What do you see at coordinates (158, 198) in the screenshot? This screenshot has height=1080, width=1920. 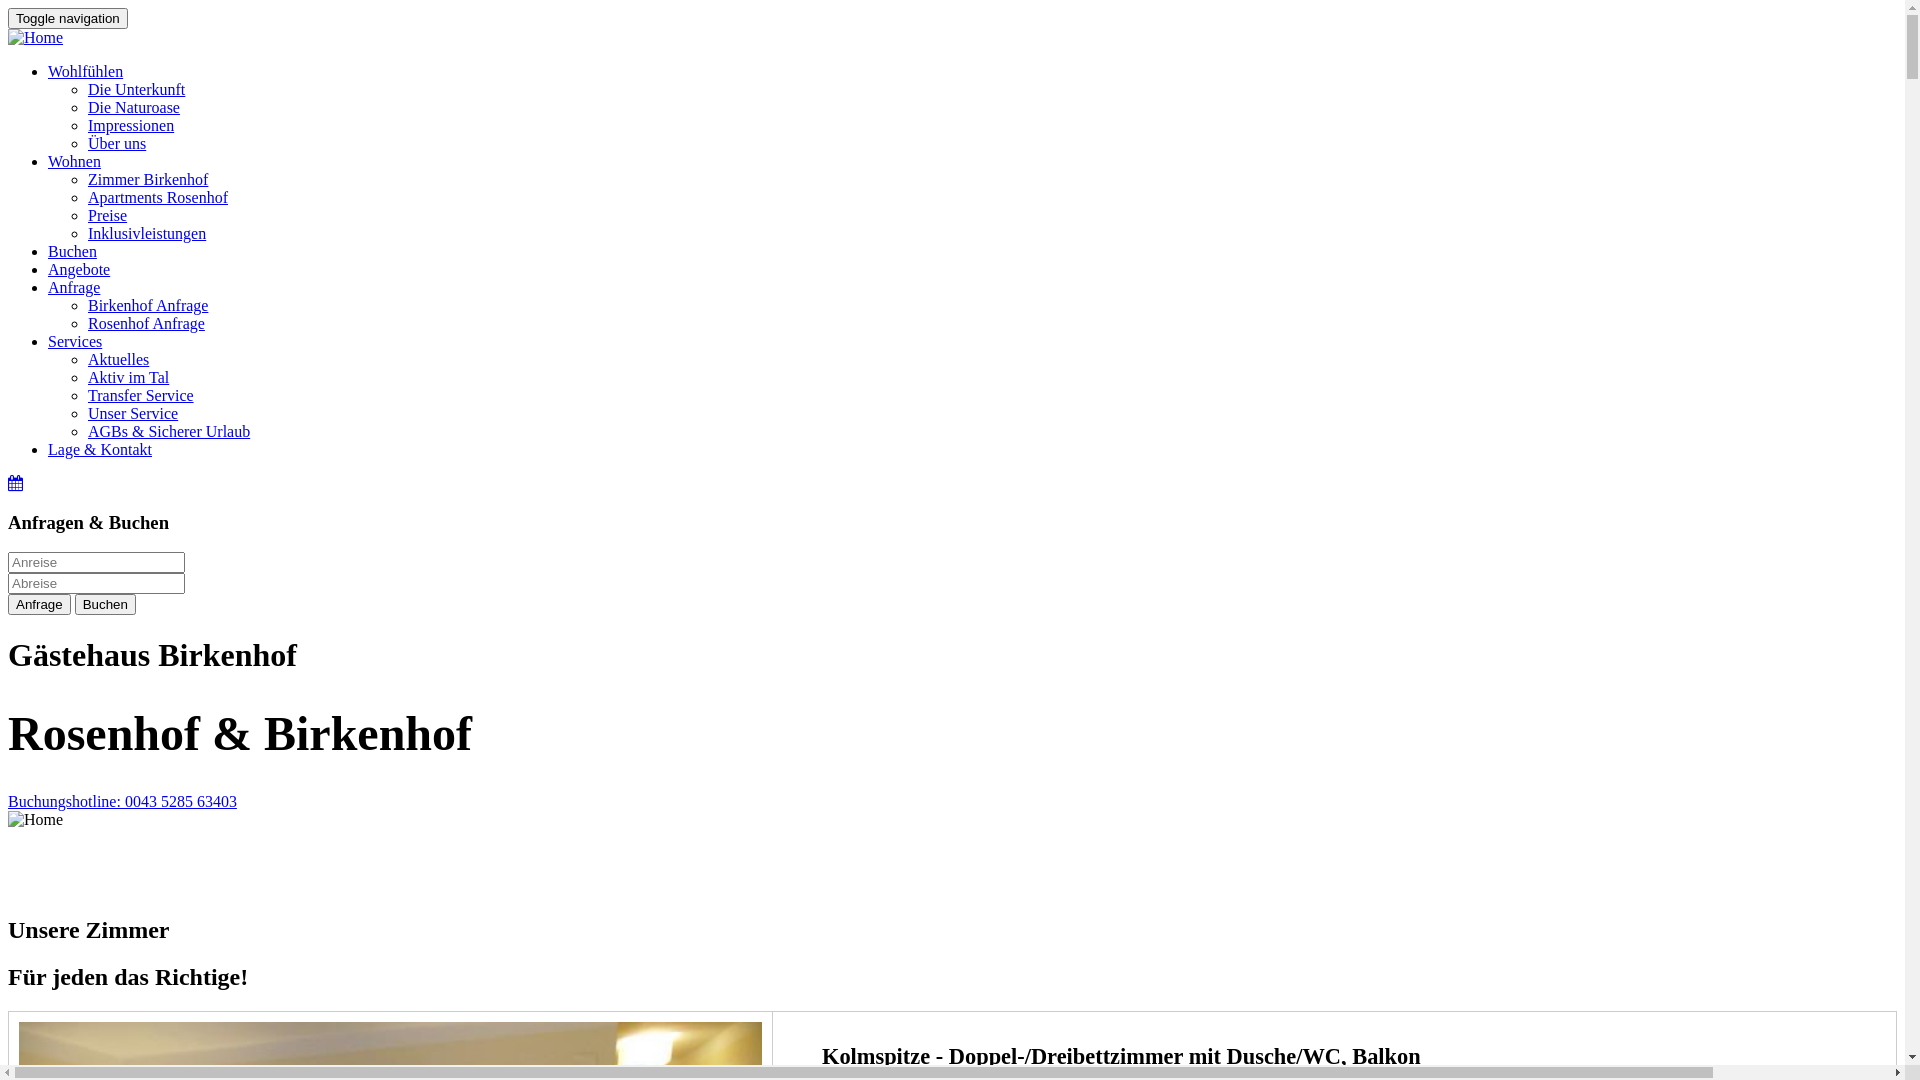 I see `Apartments Rosenhof` at bounding box center [158, 198].